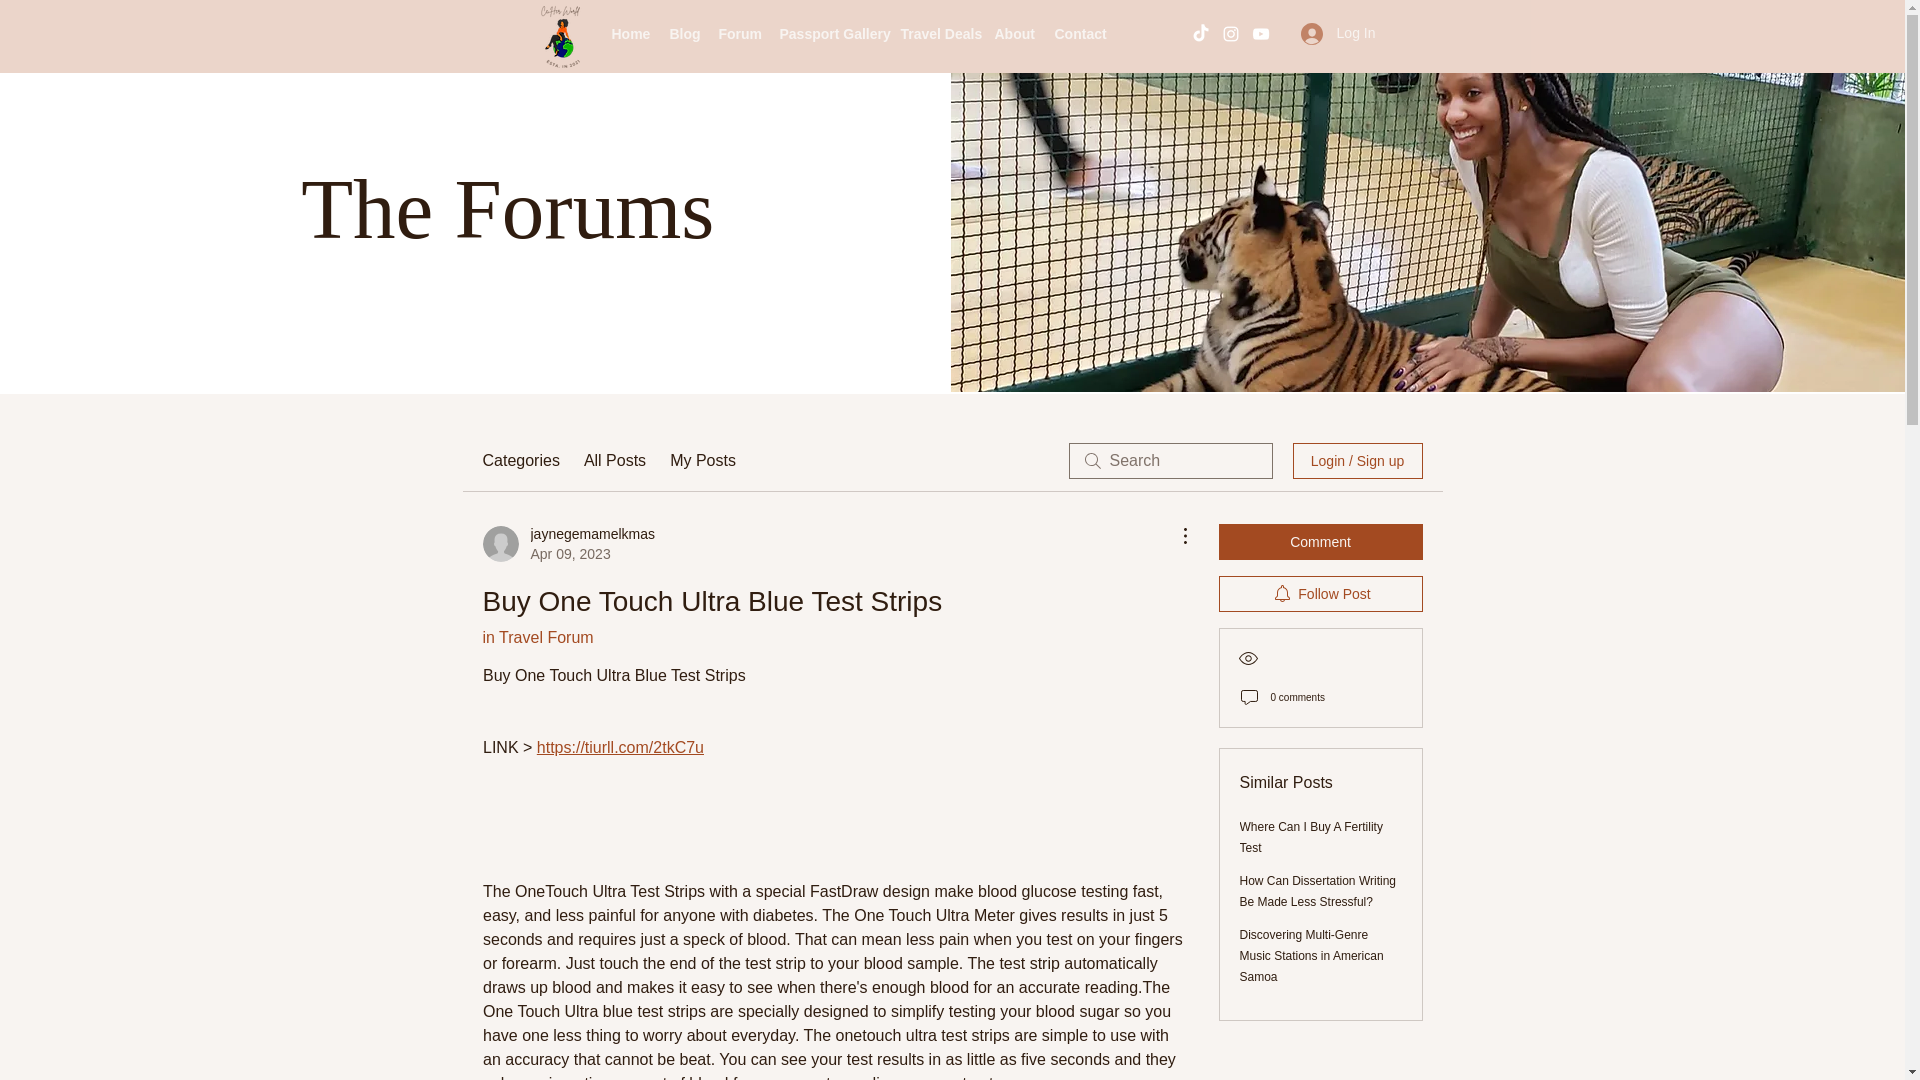 This screenshot has height=1080, width=1920. I want to click on Comment, so click(1320, 542).